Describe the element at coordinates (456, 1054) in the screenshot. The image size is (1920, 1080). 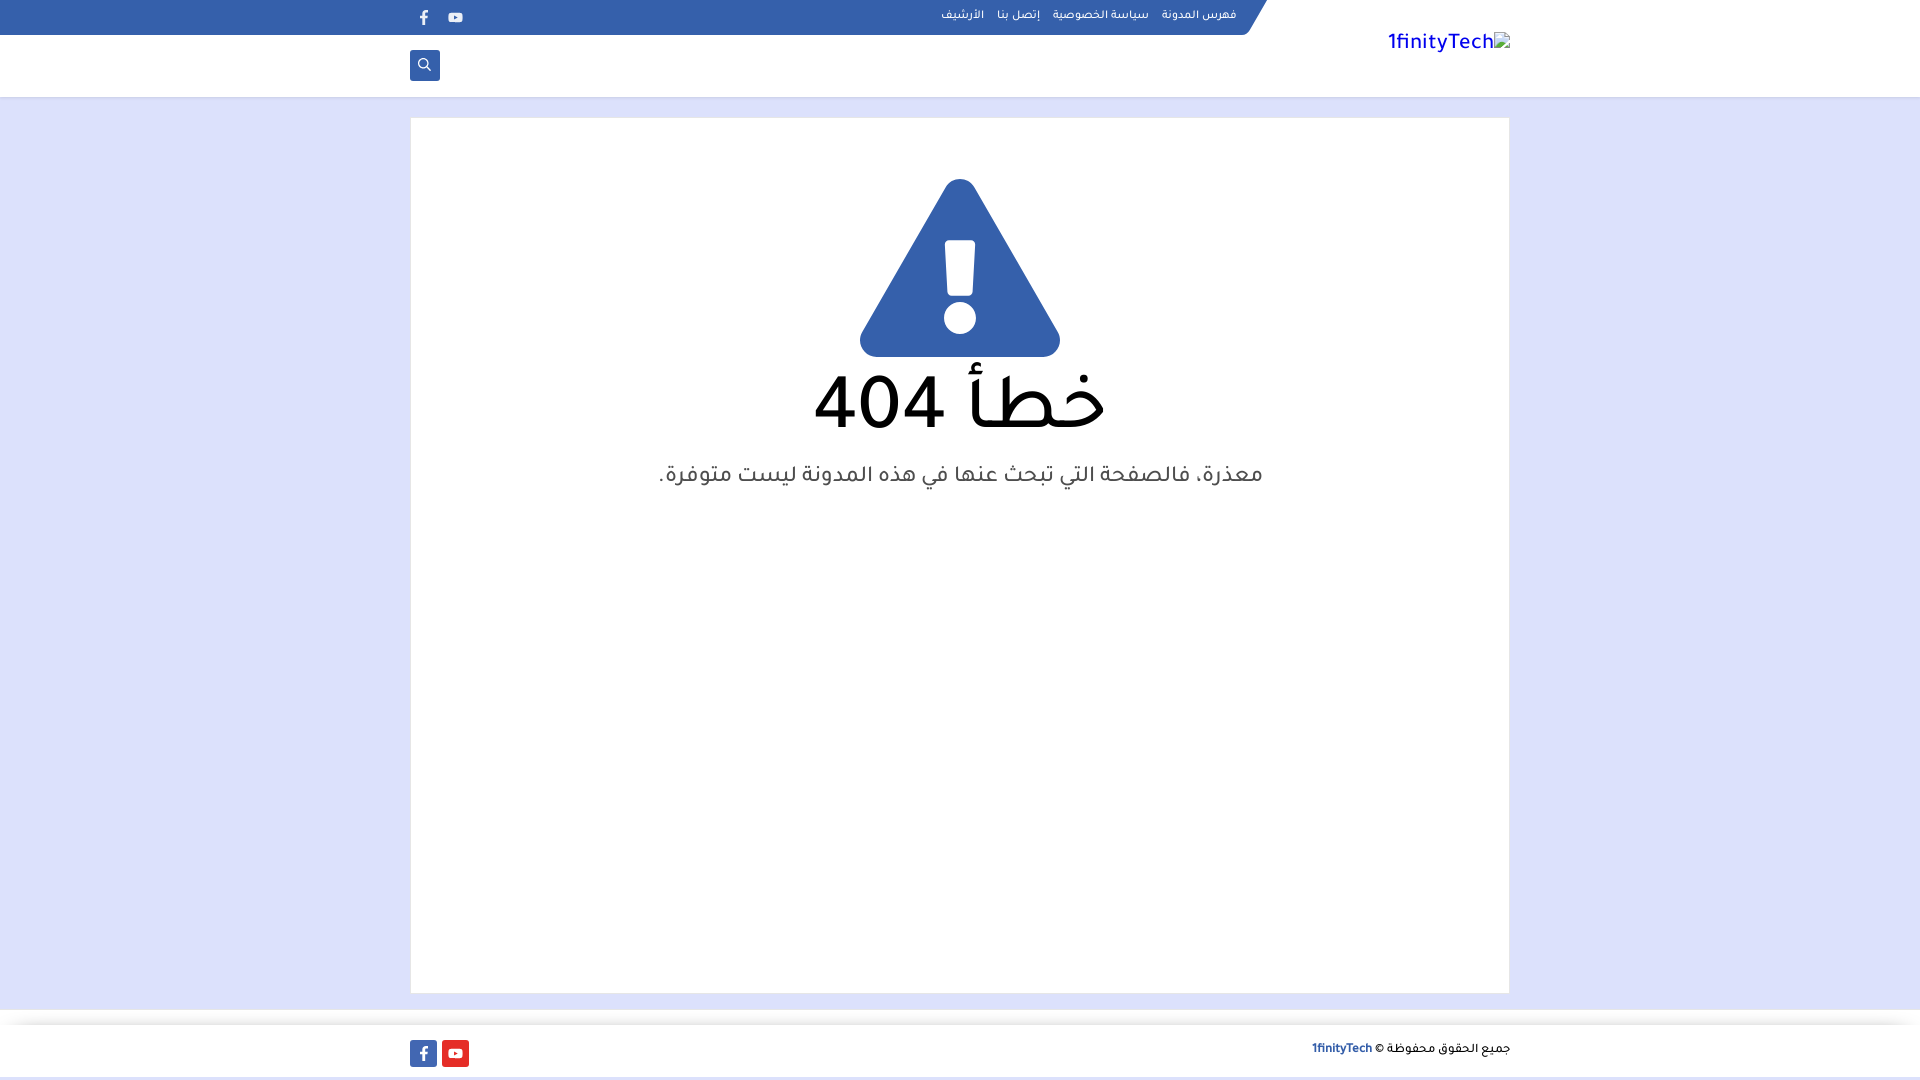
I see `youtube` at that location.